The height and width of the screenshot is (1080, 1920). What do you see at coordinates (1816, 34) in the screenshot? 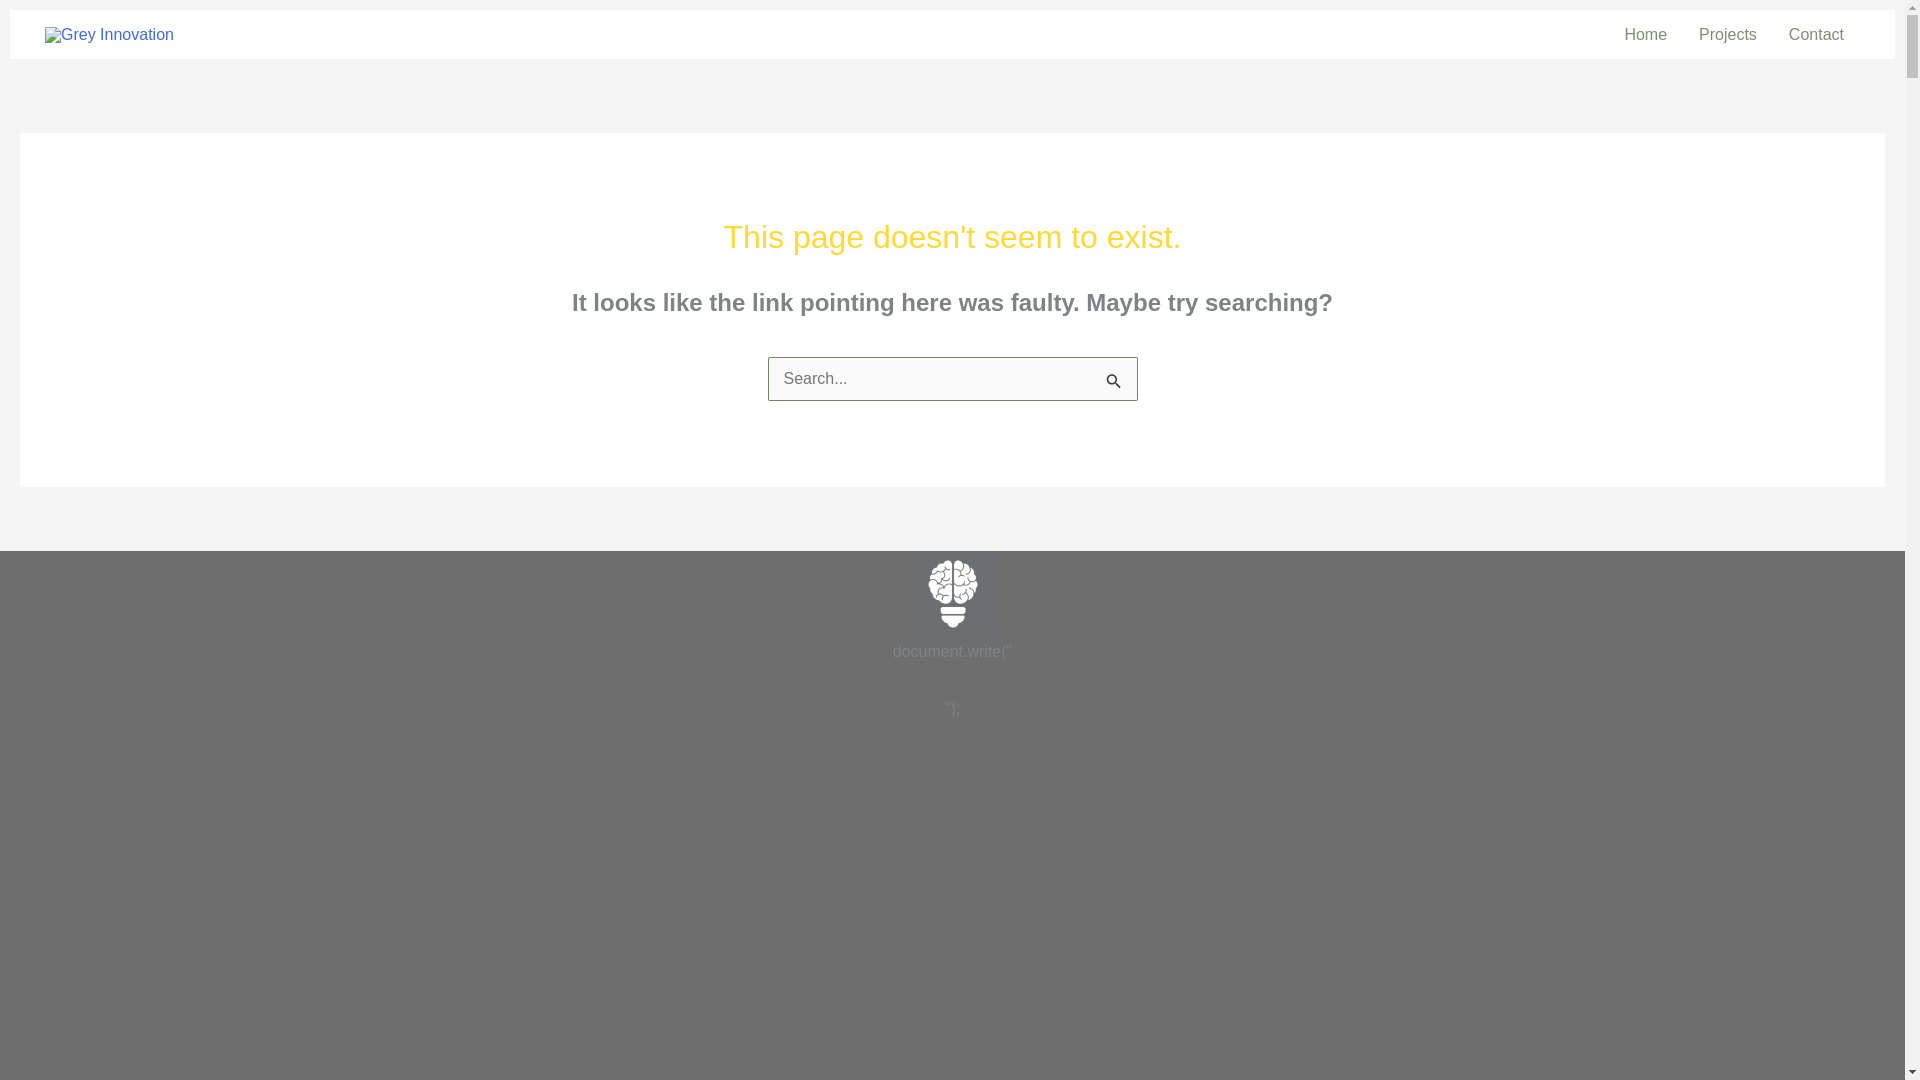
I see `Contact` at bounding box center [1816, 34].